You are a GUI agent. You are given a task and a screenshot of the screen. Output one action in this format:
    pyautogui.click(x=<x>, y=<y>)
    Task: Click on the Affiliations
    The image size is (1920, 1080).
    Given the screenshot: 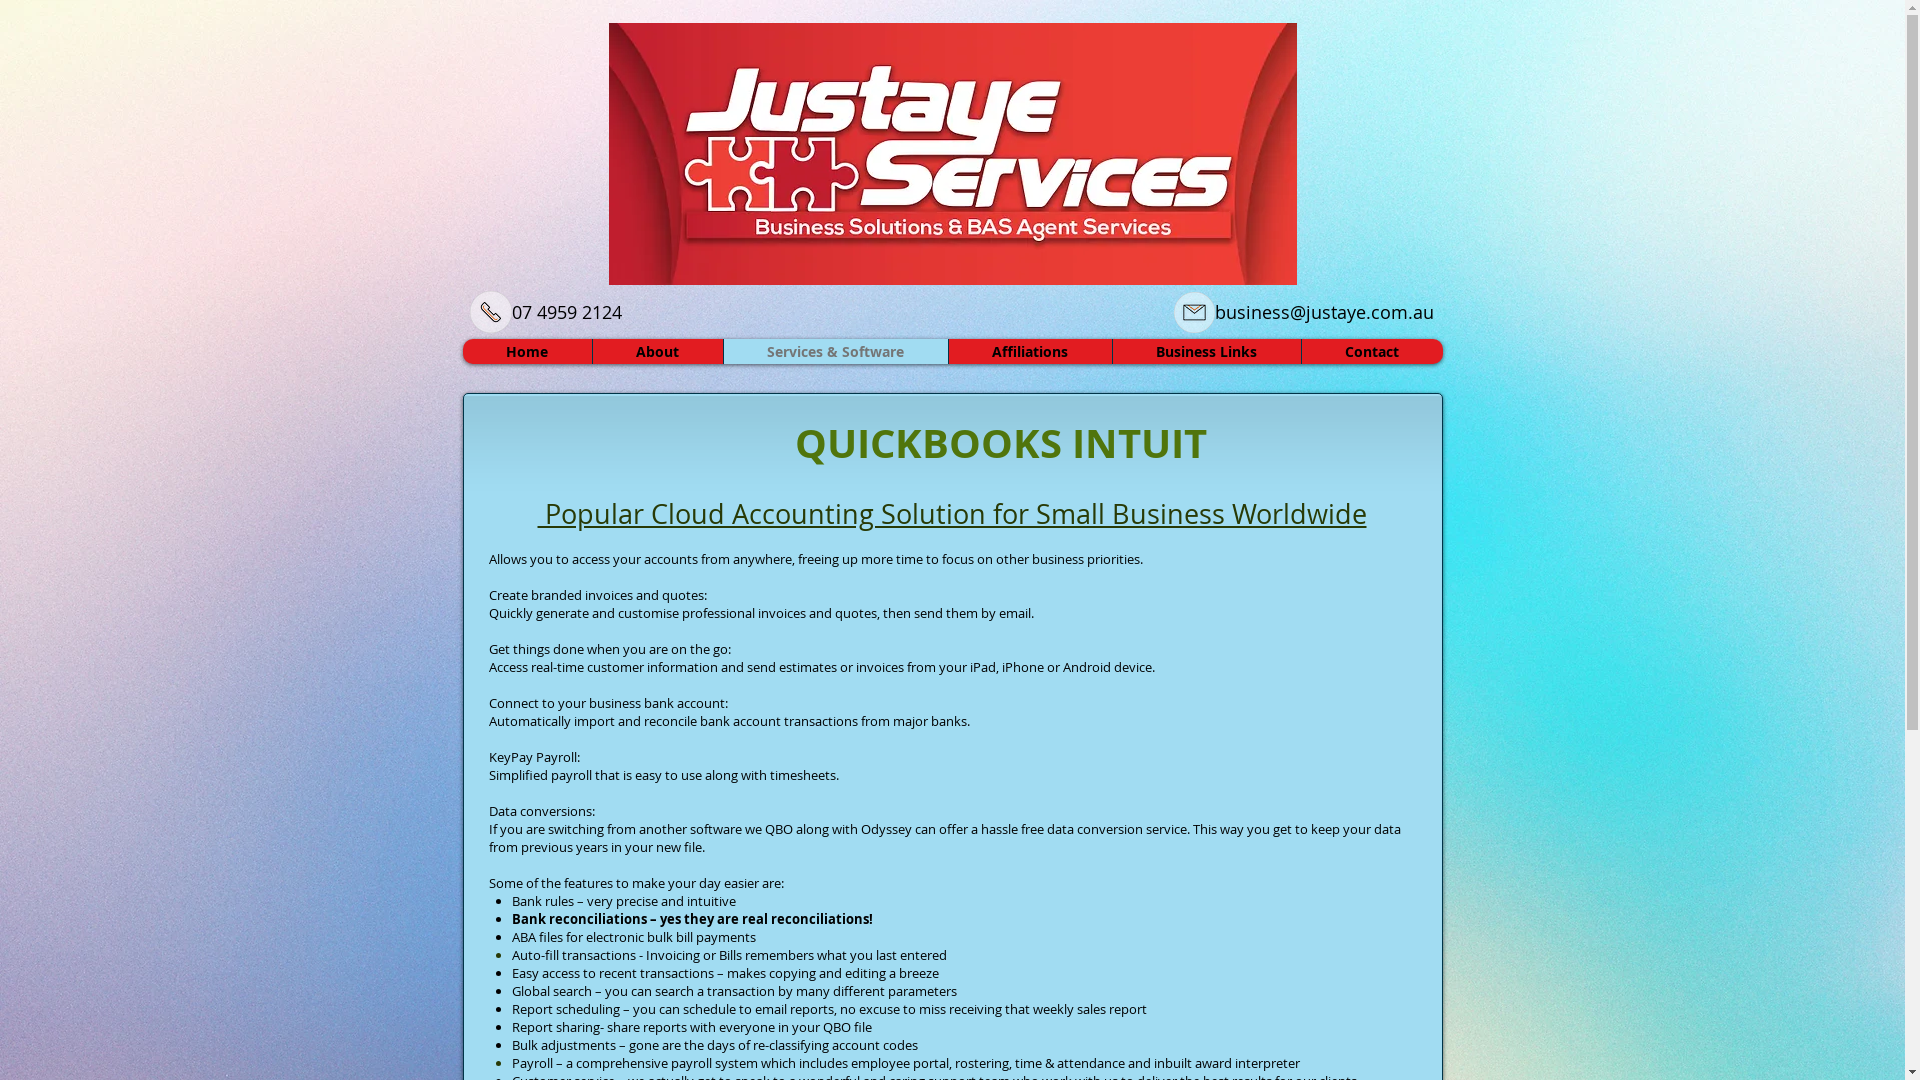 What is the action you would take?
    pyautogui.click(x=1030, y=352)
    